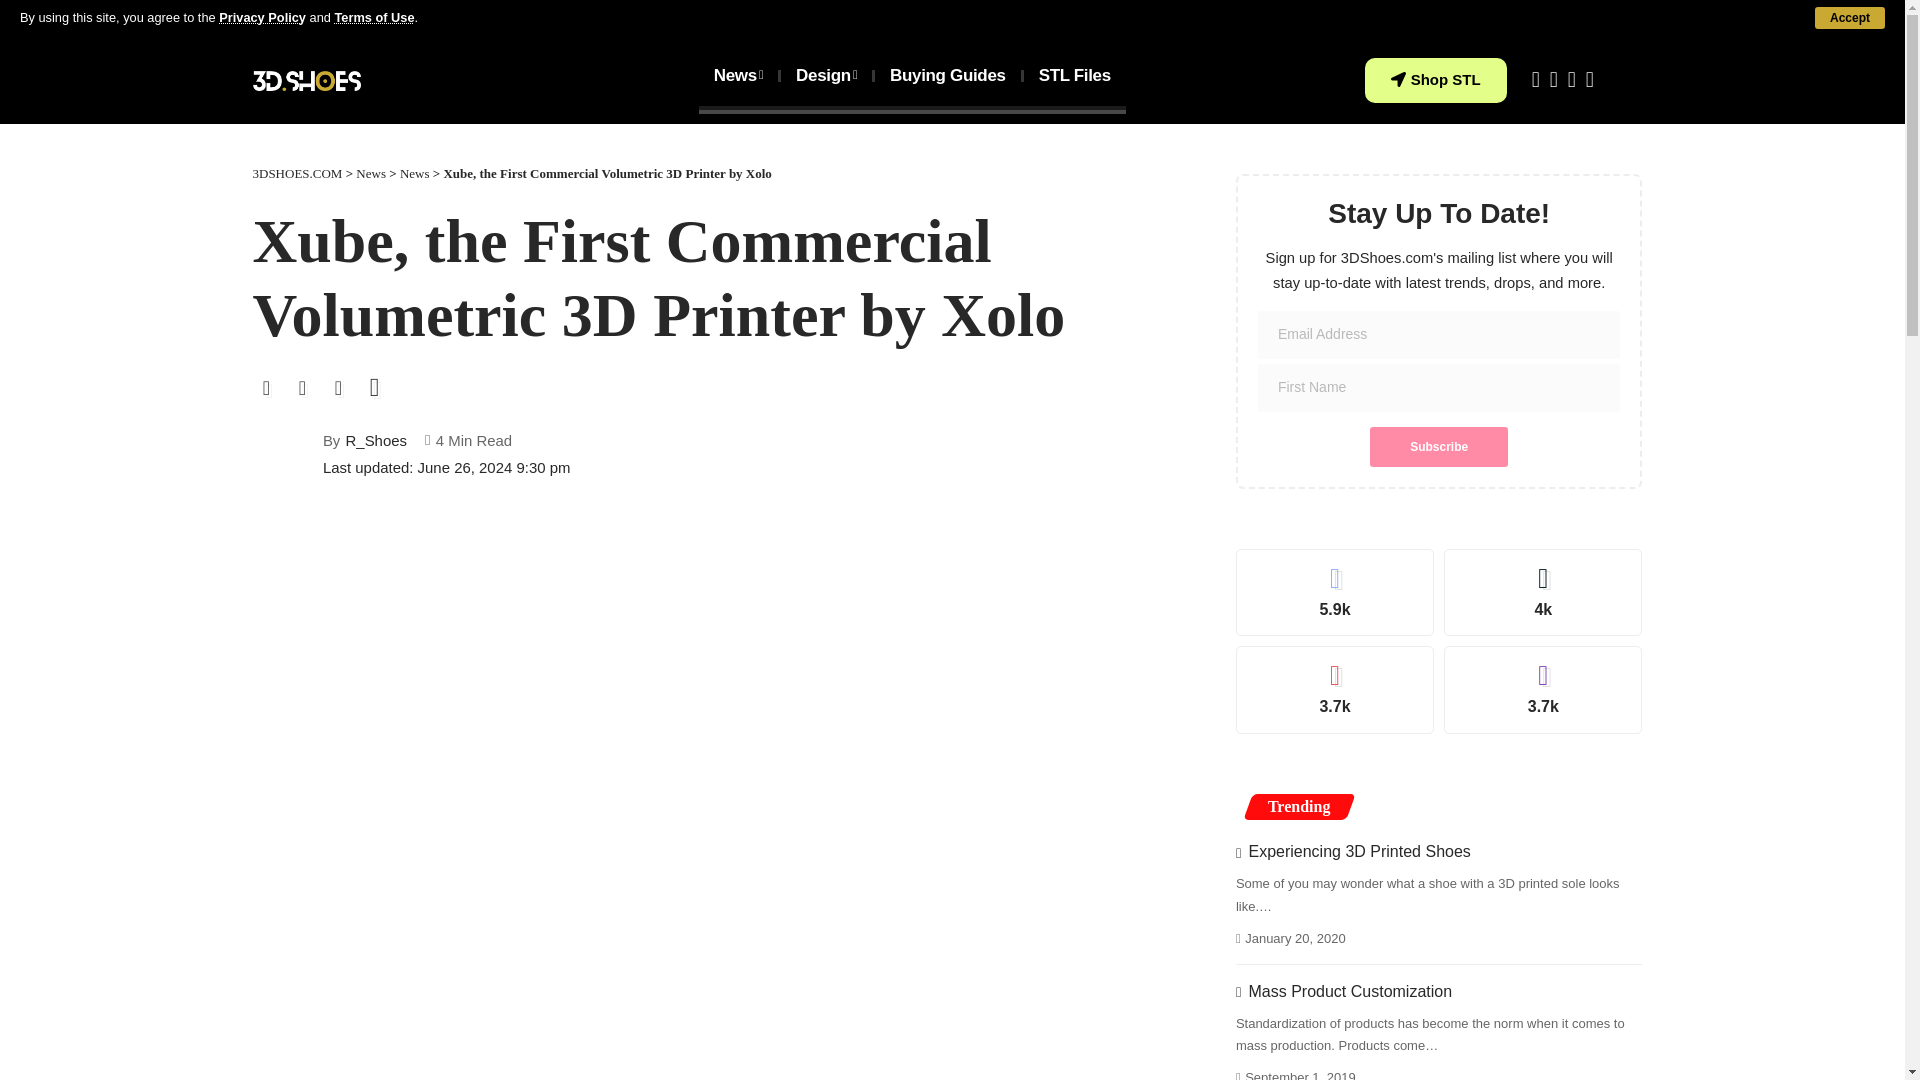 This screenshot has height=1080, width=1920. What do you see at coordinates (1436, 80) in the screenshot?
I see `Shop STL` at bounding box center [1436, 80].